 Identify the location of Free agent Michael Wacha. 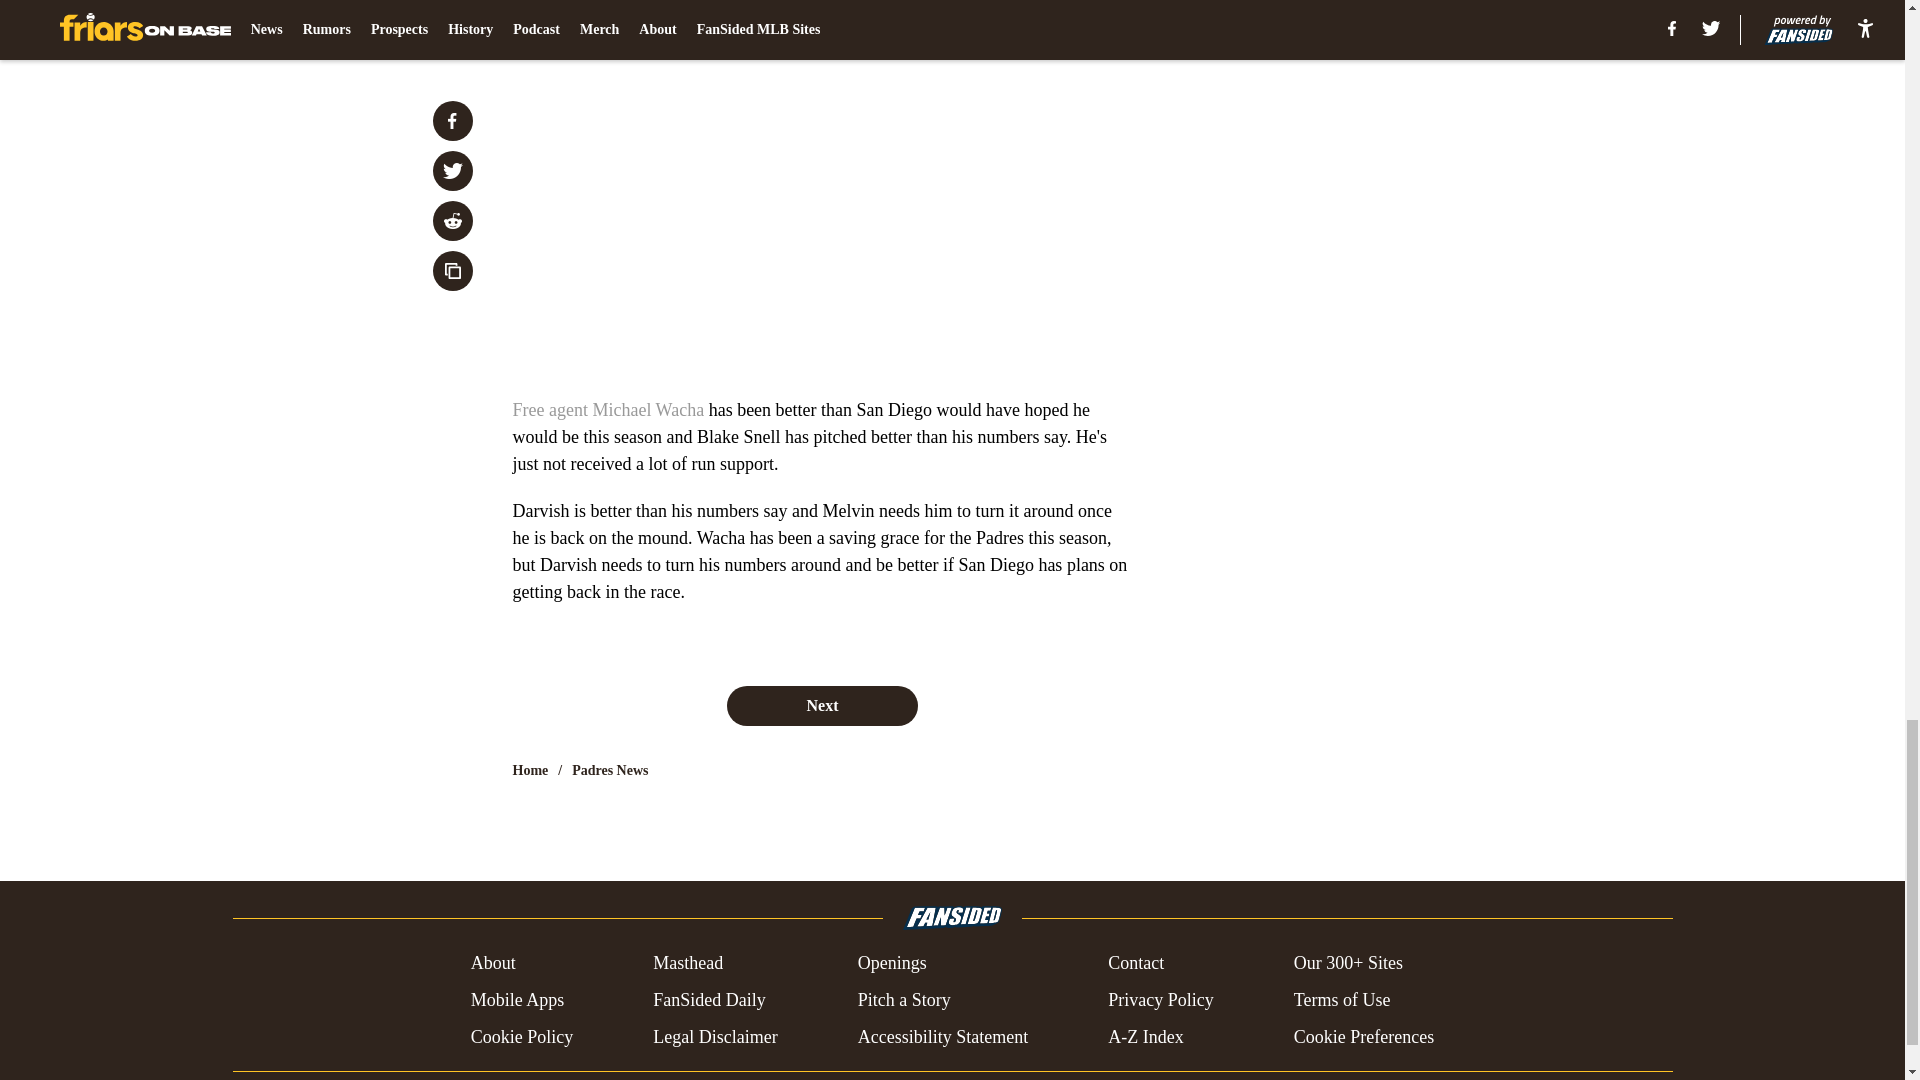
(608, 410).